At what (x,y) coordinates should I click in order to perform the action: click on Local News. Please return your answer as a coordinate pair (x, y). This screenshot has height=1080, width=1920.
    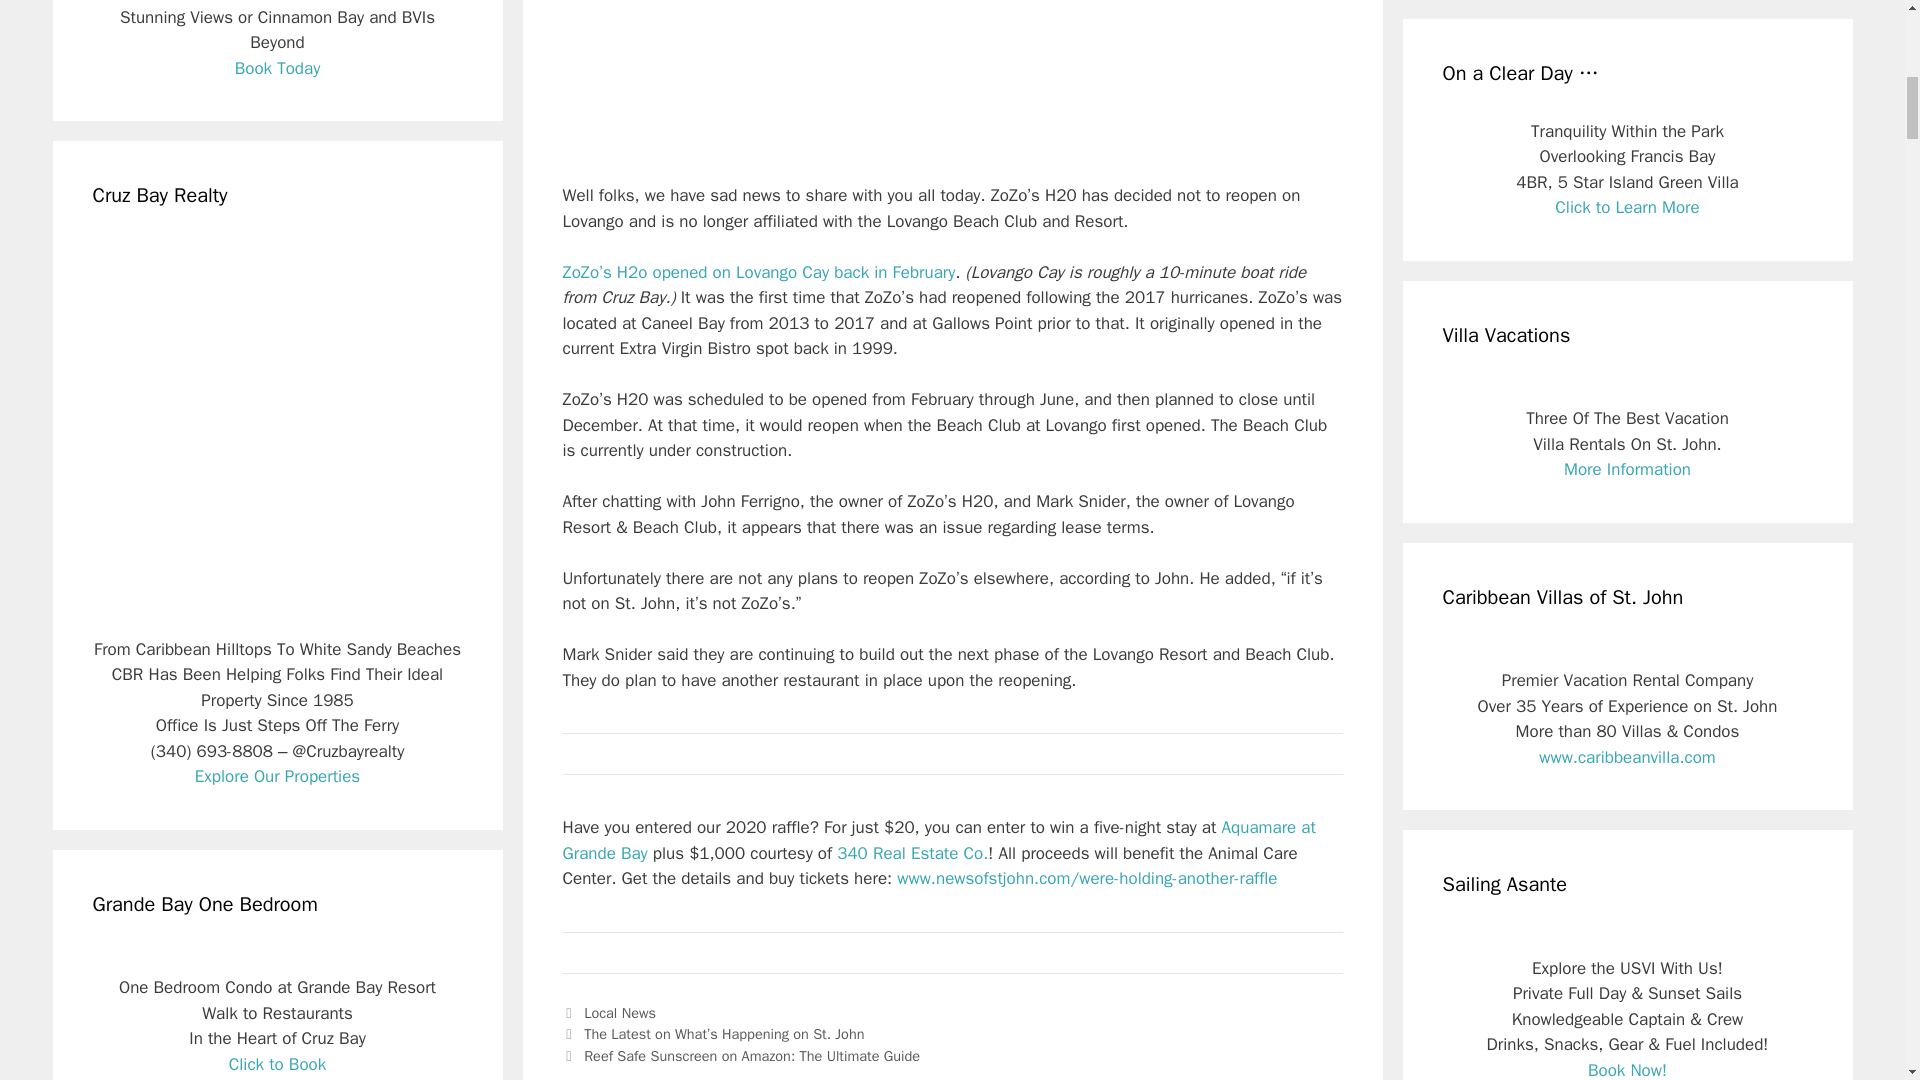
    Looking at the image, I should click on (620, 1012).